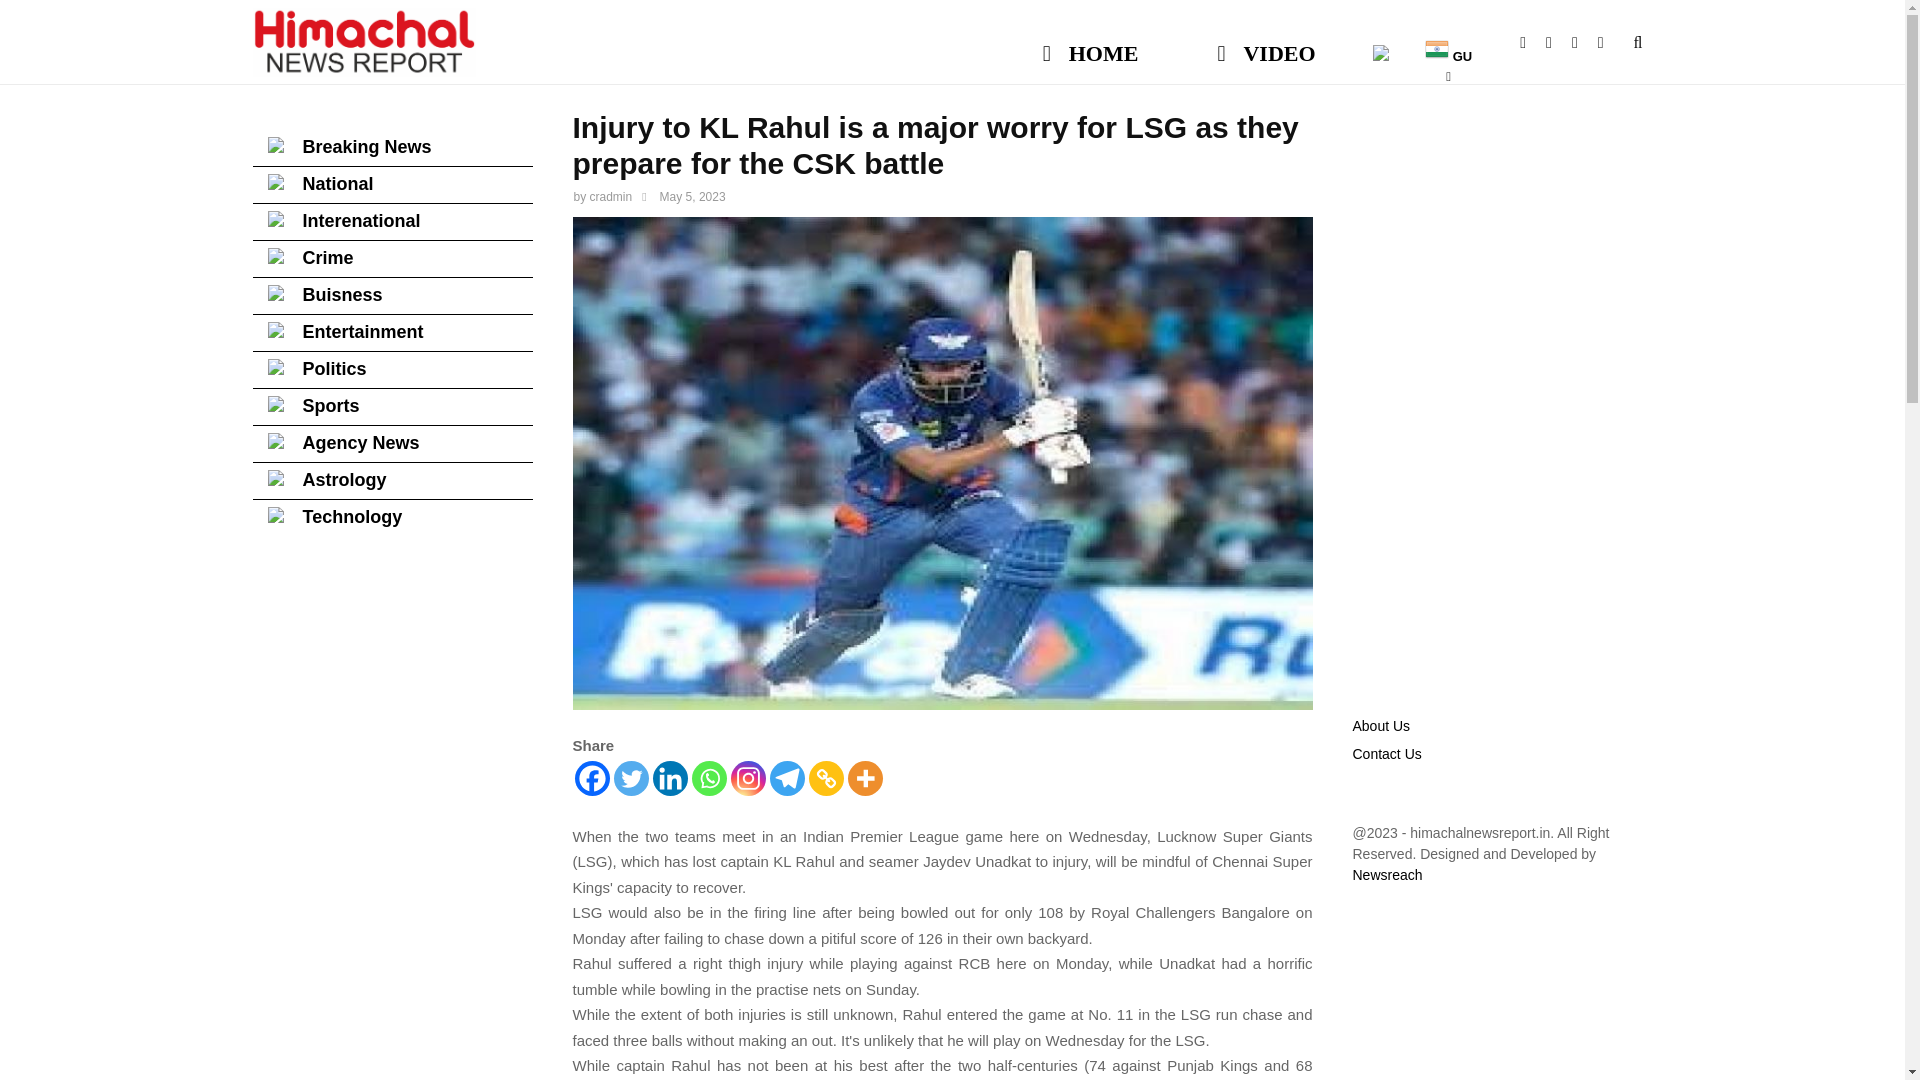  What do you see at coordinates (825, 778) in the screenshot?
I see `Copy Link` at bounding box center [825, 778].